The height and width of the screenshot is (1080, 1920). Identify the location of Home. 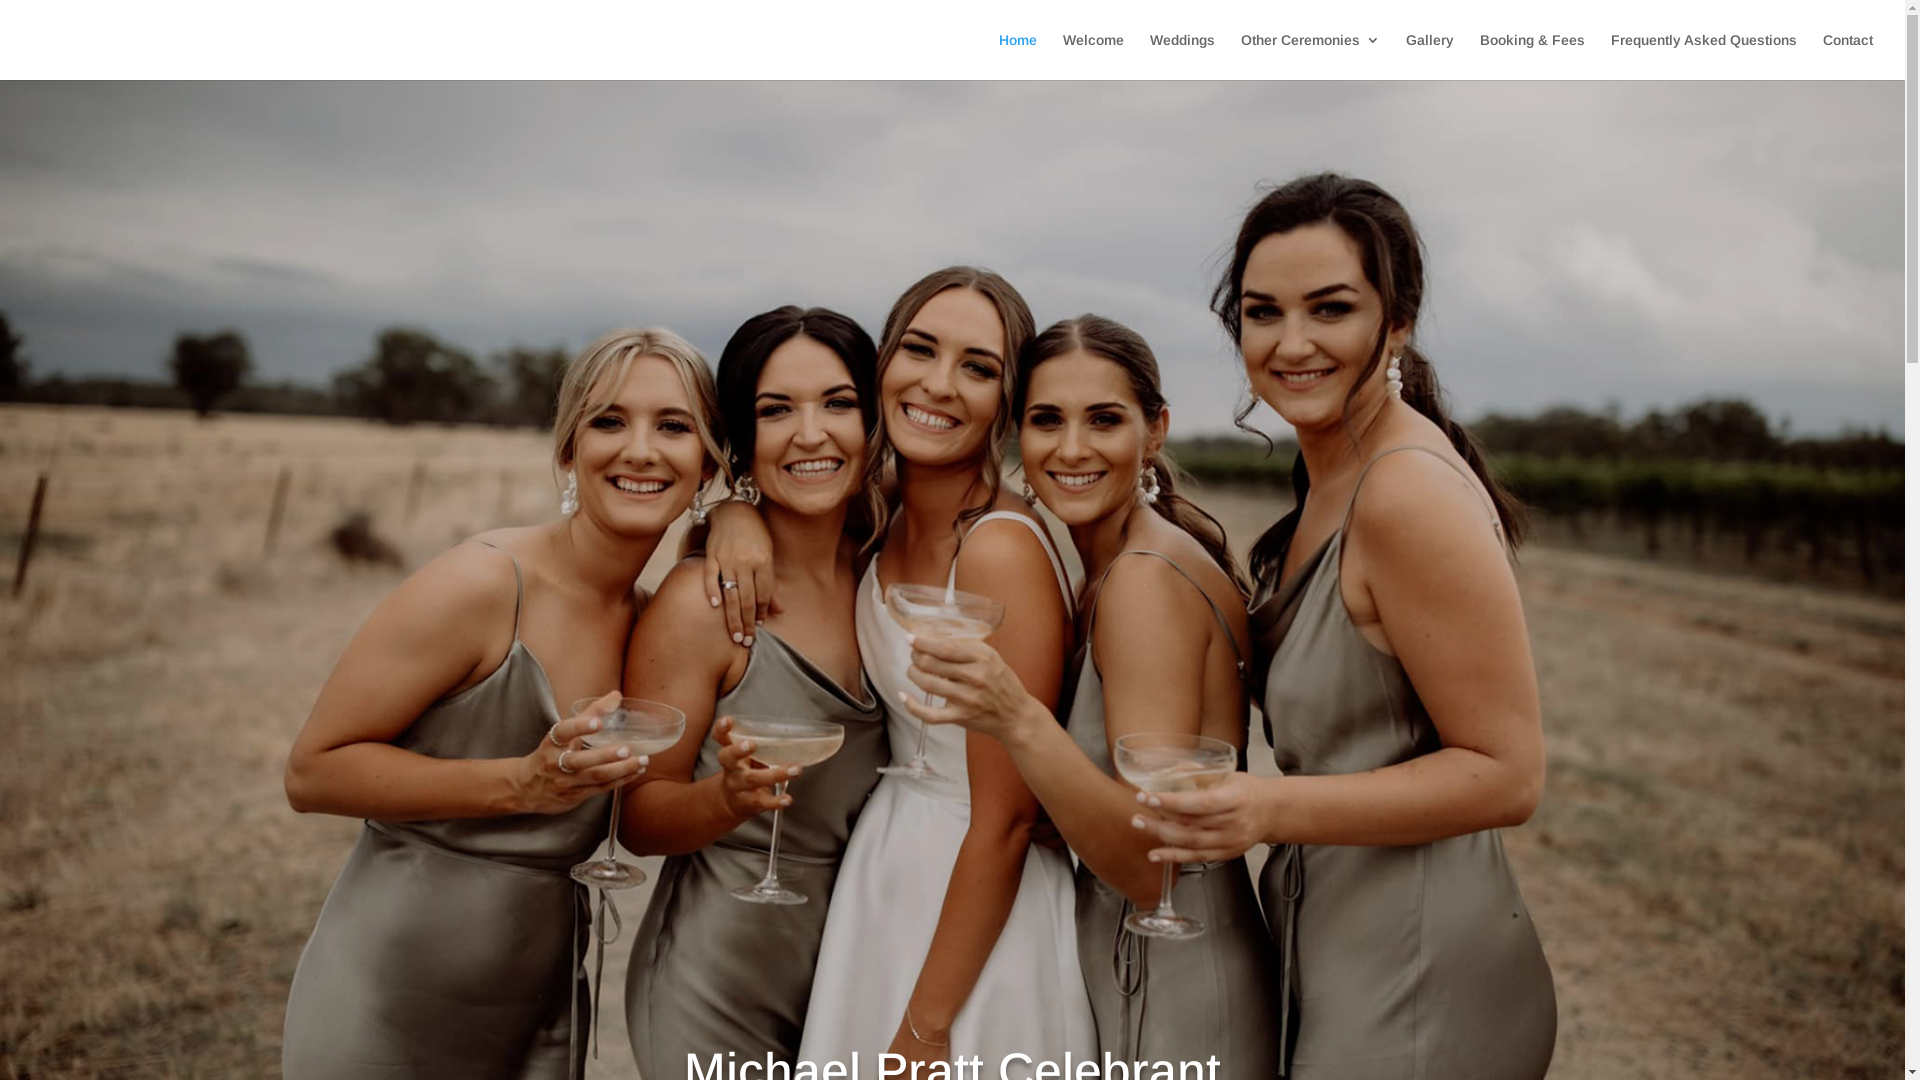
(1018, 56).